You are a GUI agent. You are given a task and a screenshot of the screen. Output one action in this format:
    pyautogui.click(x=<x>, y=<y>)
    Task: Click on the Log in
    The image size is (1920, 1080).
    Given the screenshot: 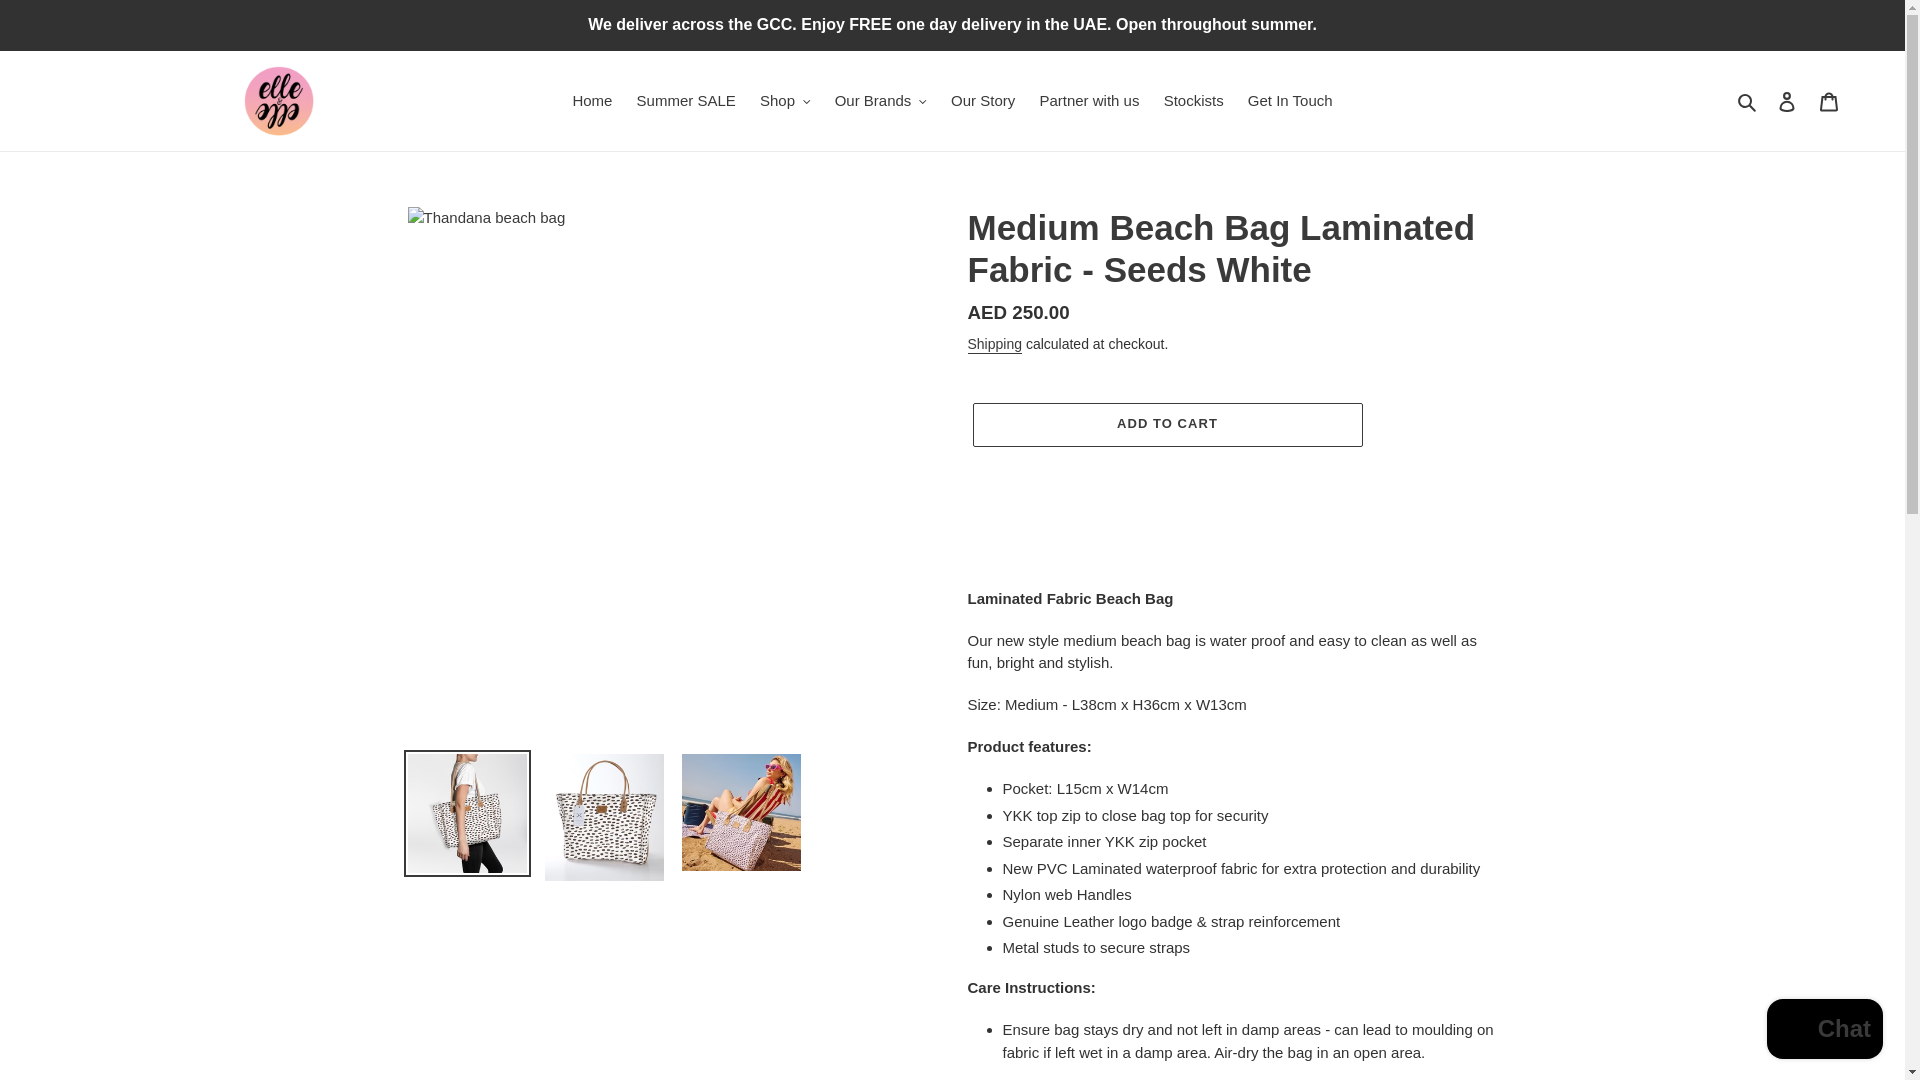 What is the action you would take?
    pyautogui.click(x=1787, y=101)
    